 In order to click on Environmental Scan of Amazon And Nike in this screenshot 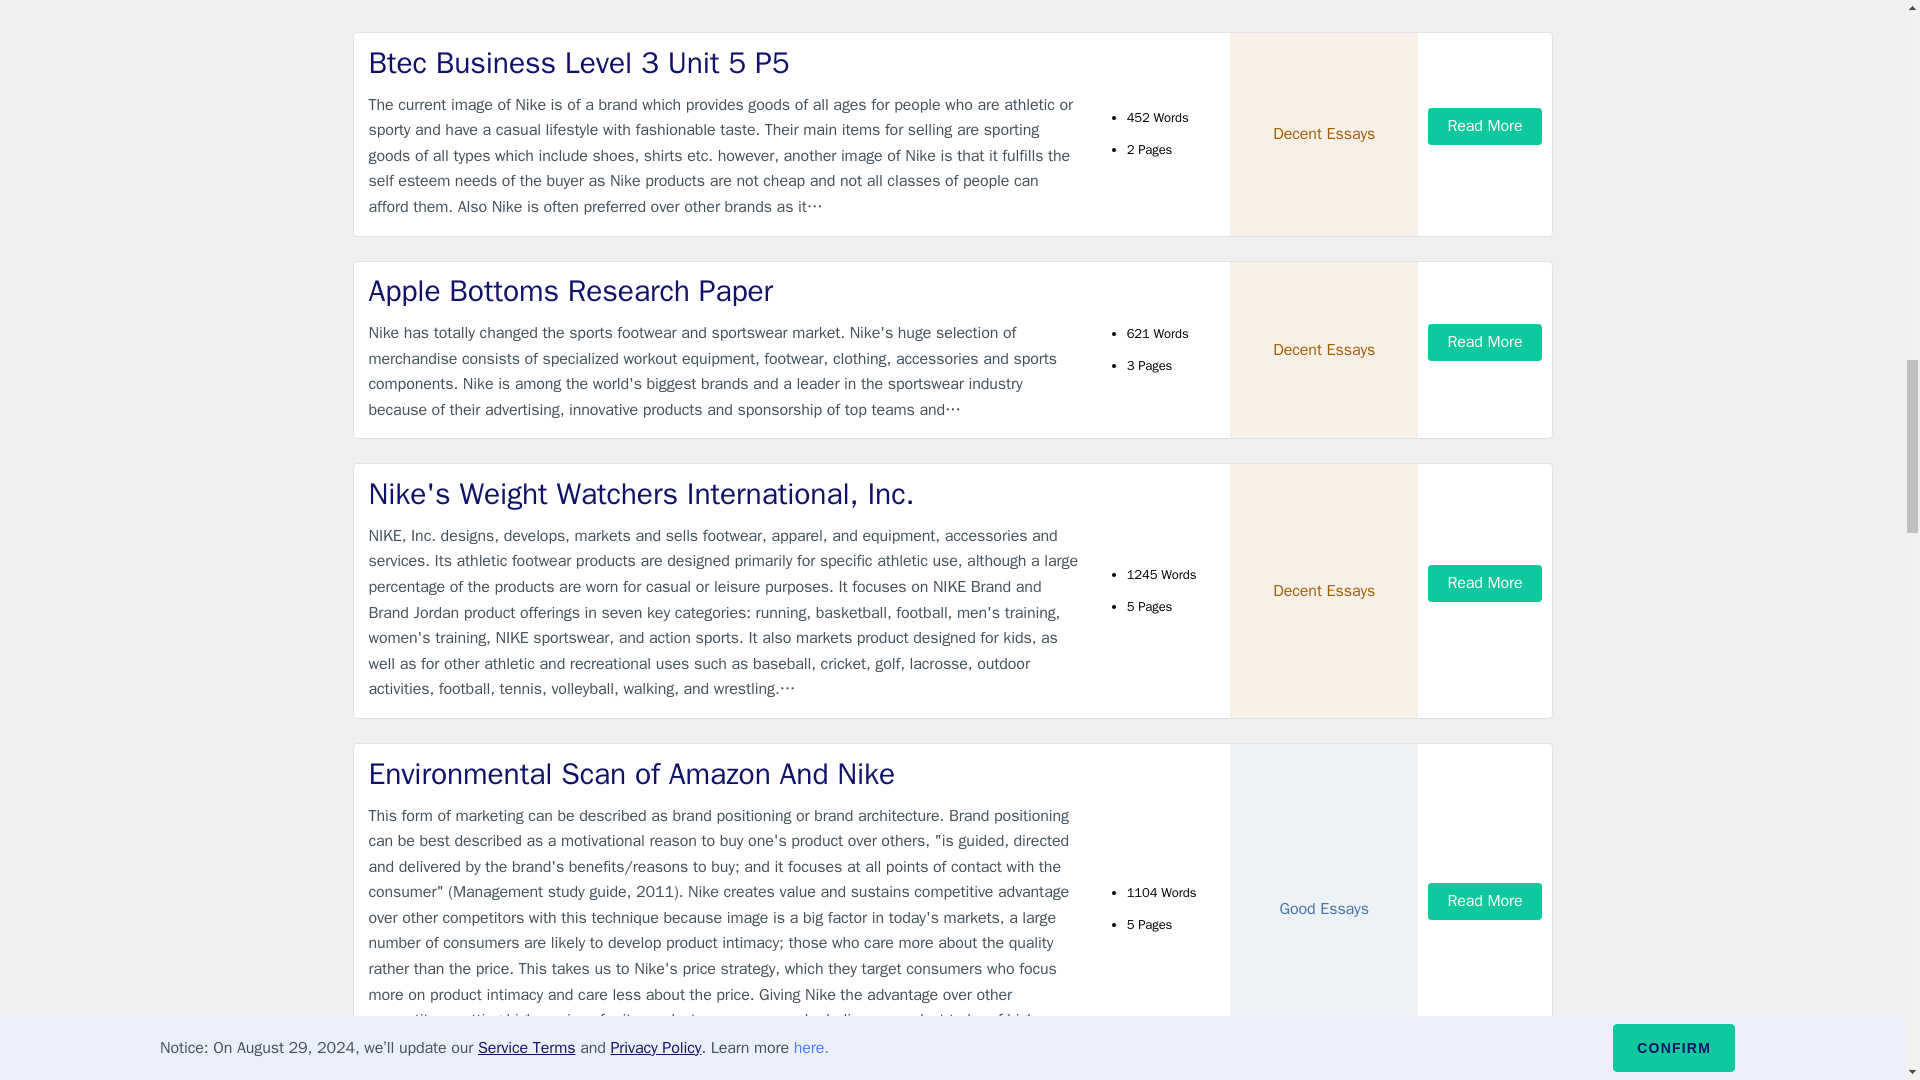, I will do `click(724, 774)`.